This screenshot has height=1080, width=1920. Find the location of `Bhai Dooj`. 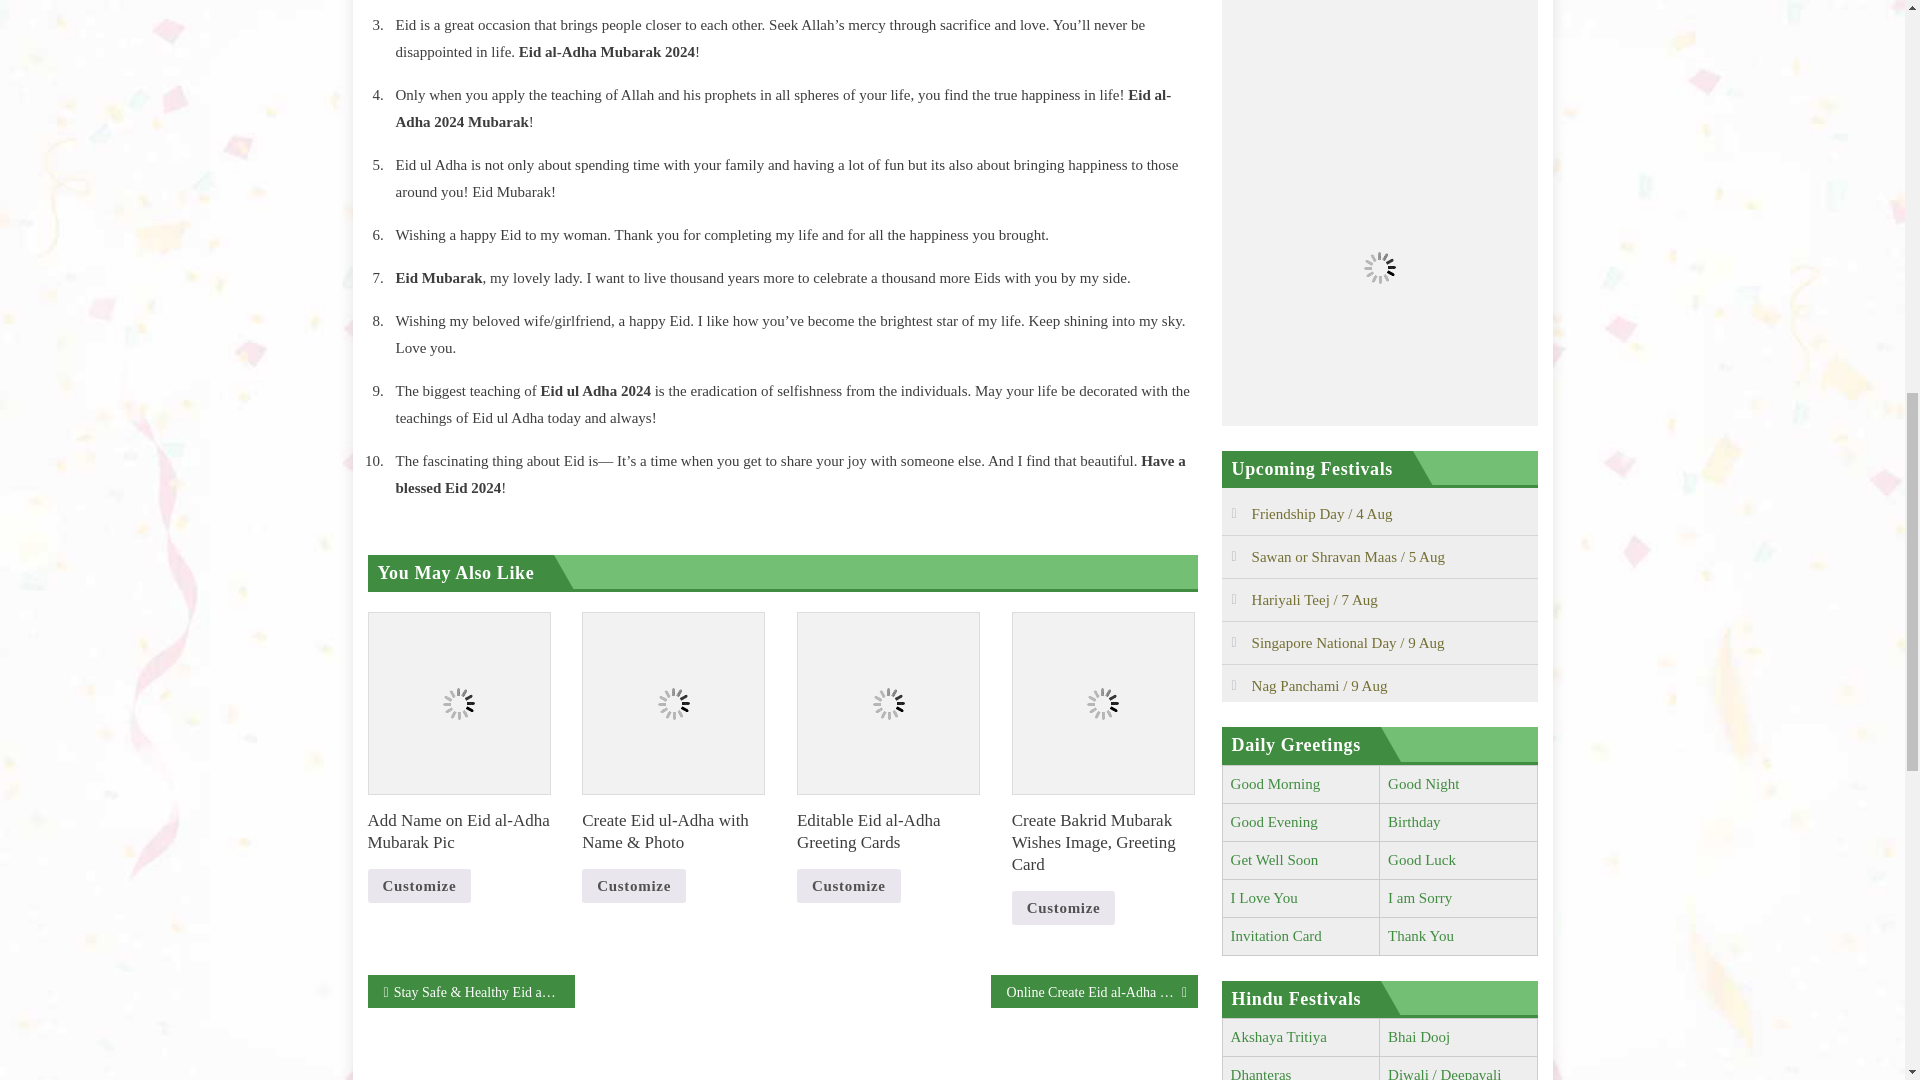

Bhai Dooj is located at coordinates (1418, 1037).